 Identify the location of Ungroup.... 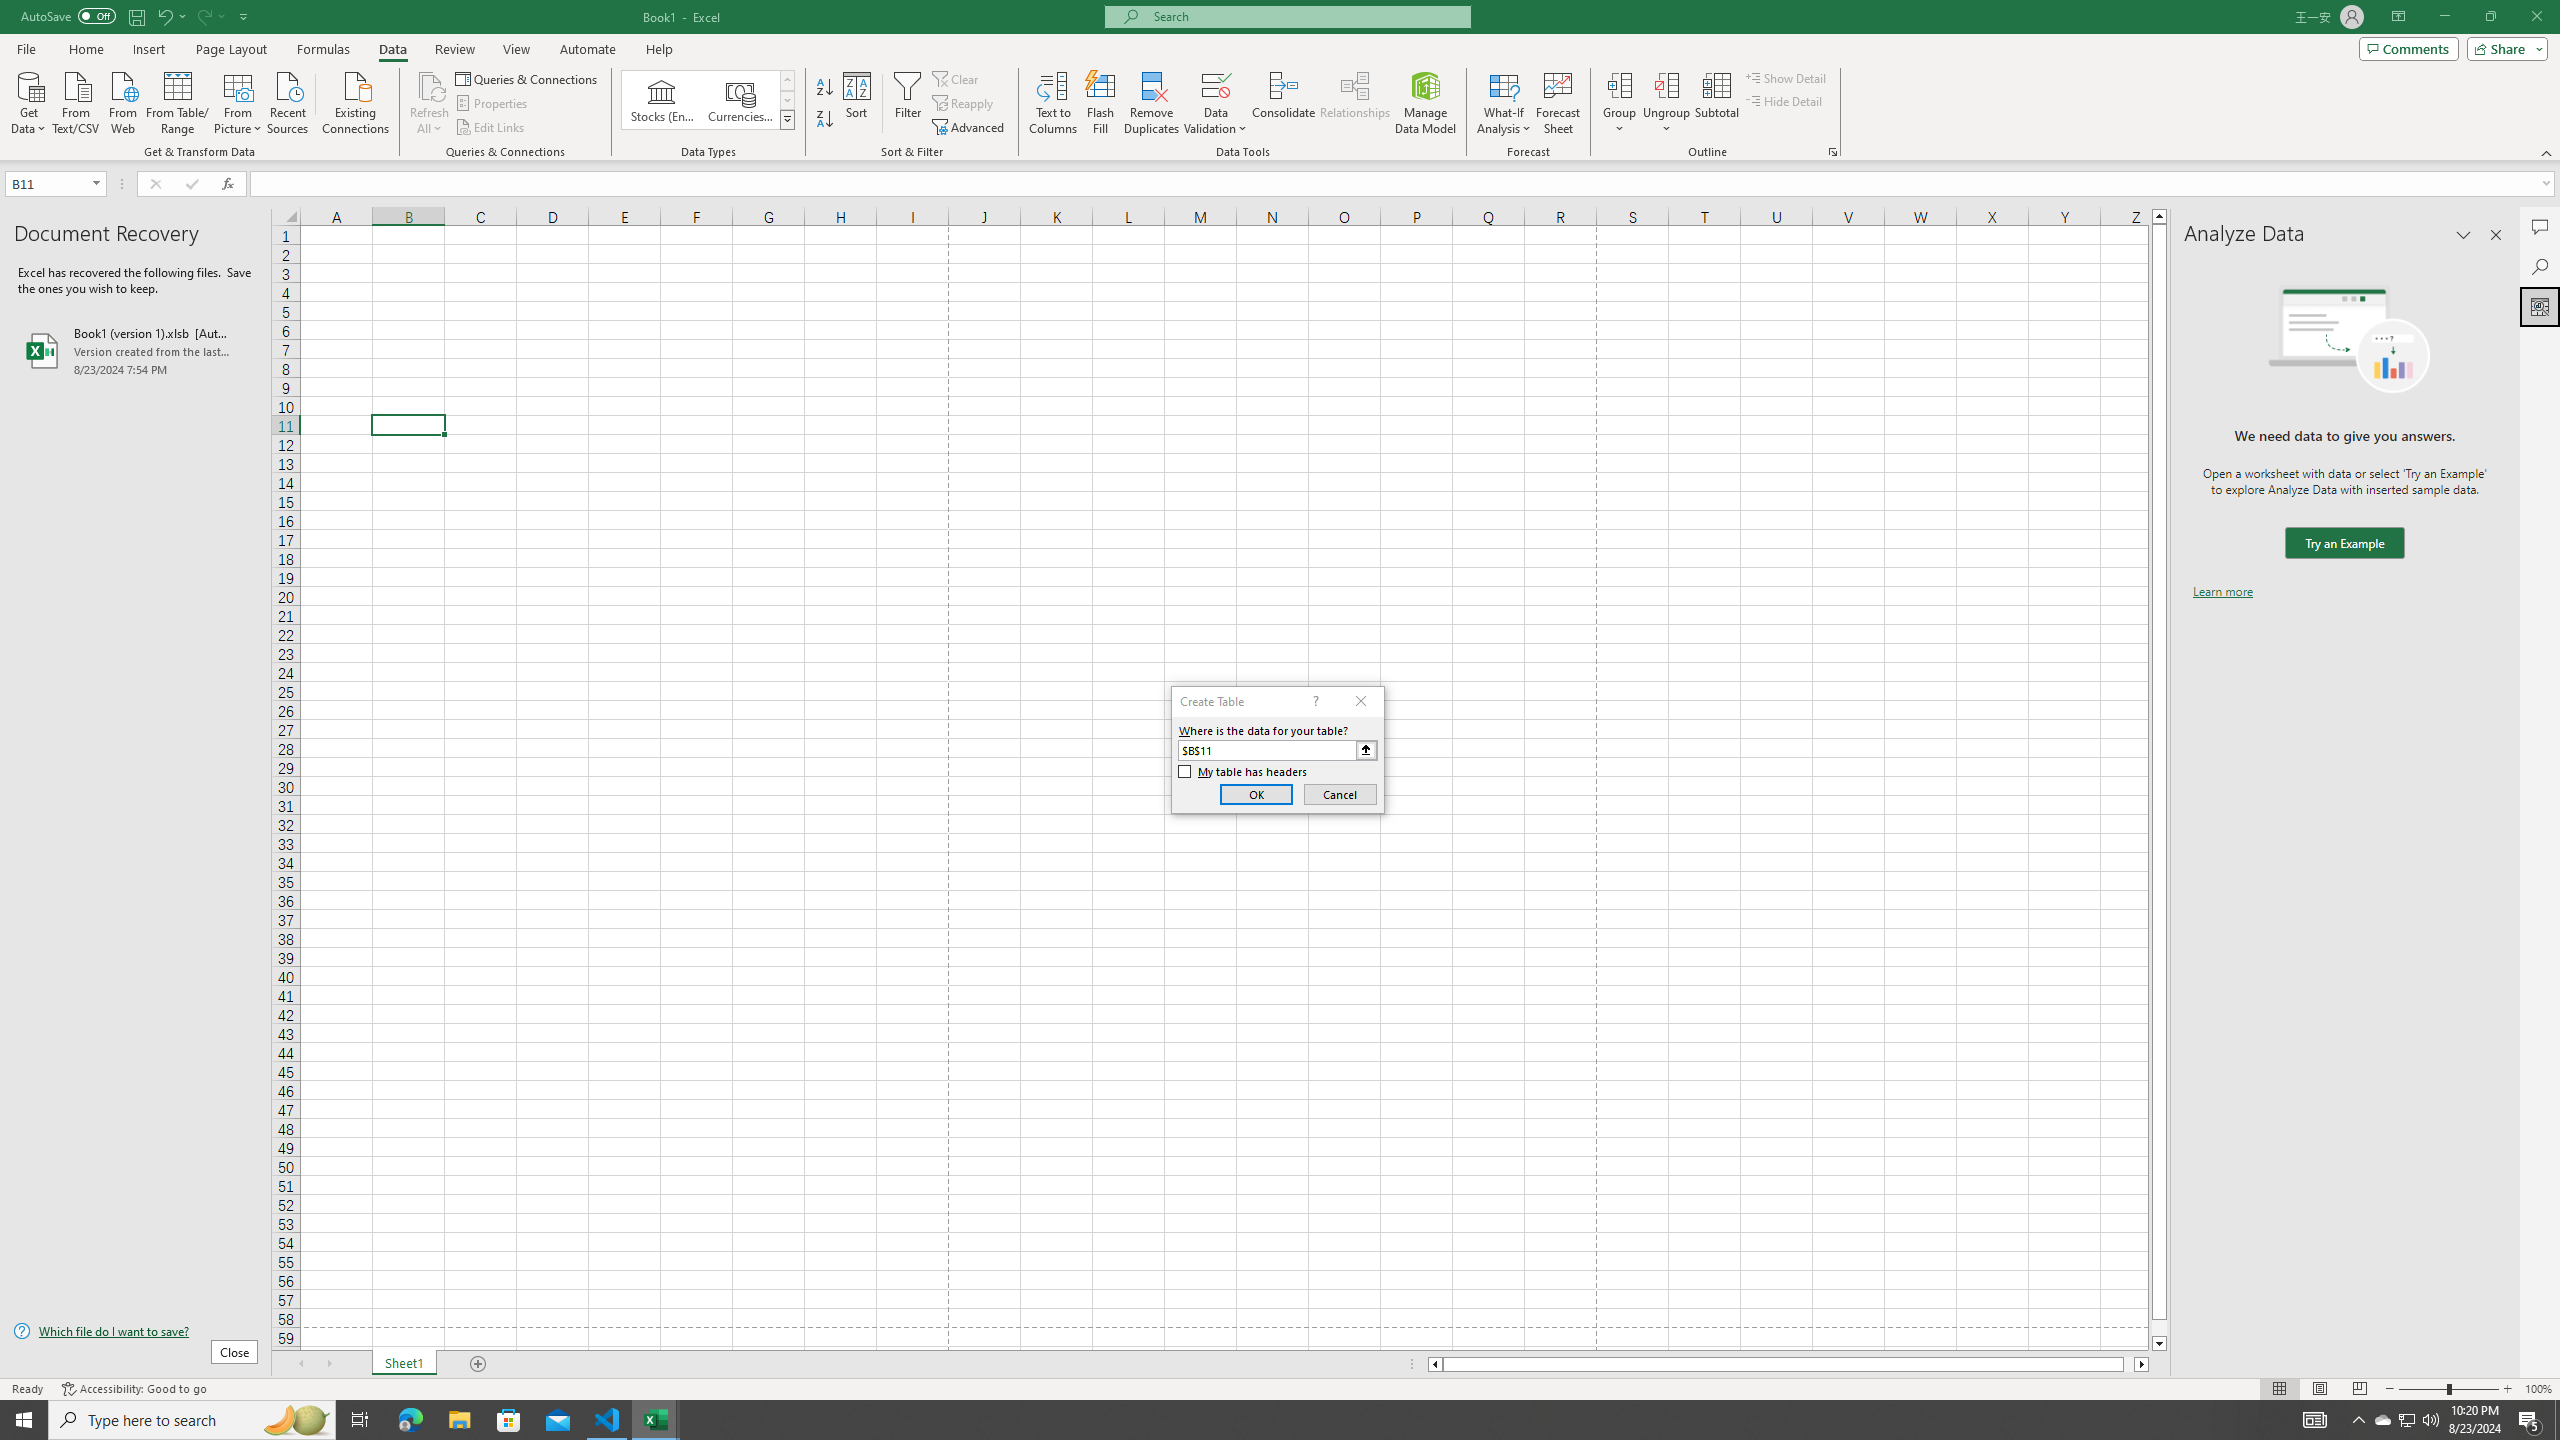
(1666, 103).